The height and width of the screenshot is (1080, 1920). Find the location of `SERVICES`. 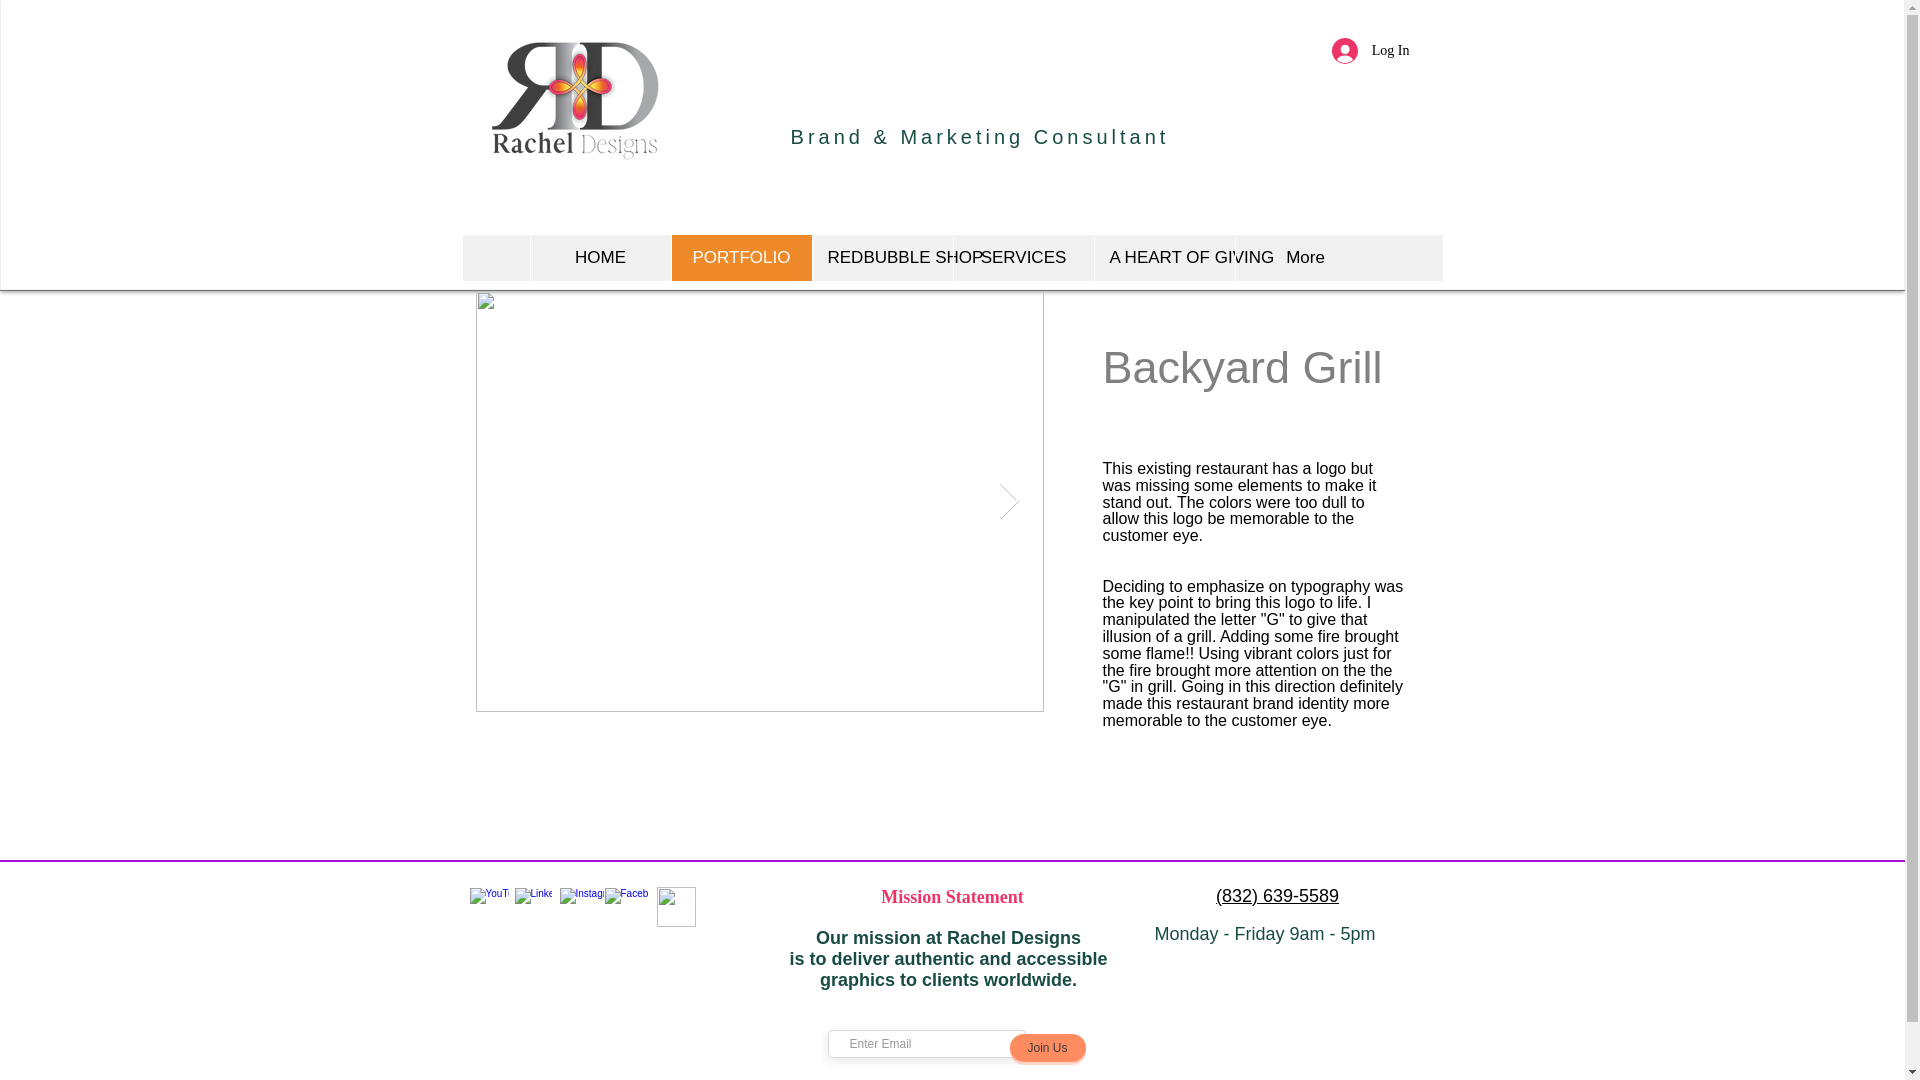

SERVICES is located at coordinates (1022, 258).